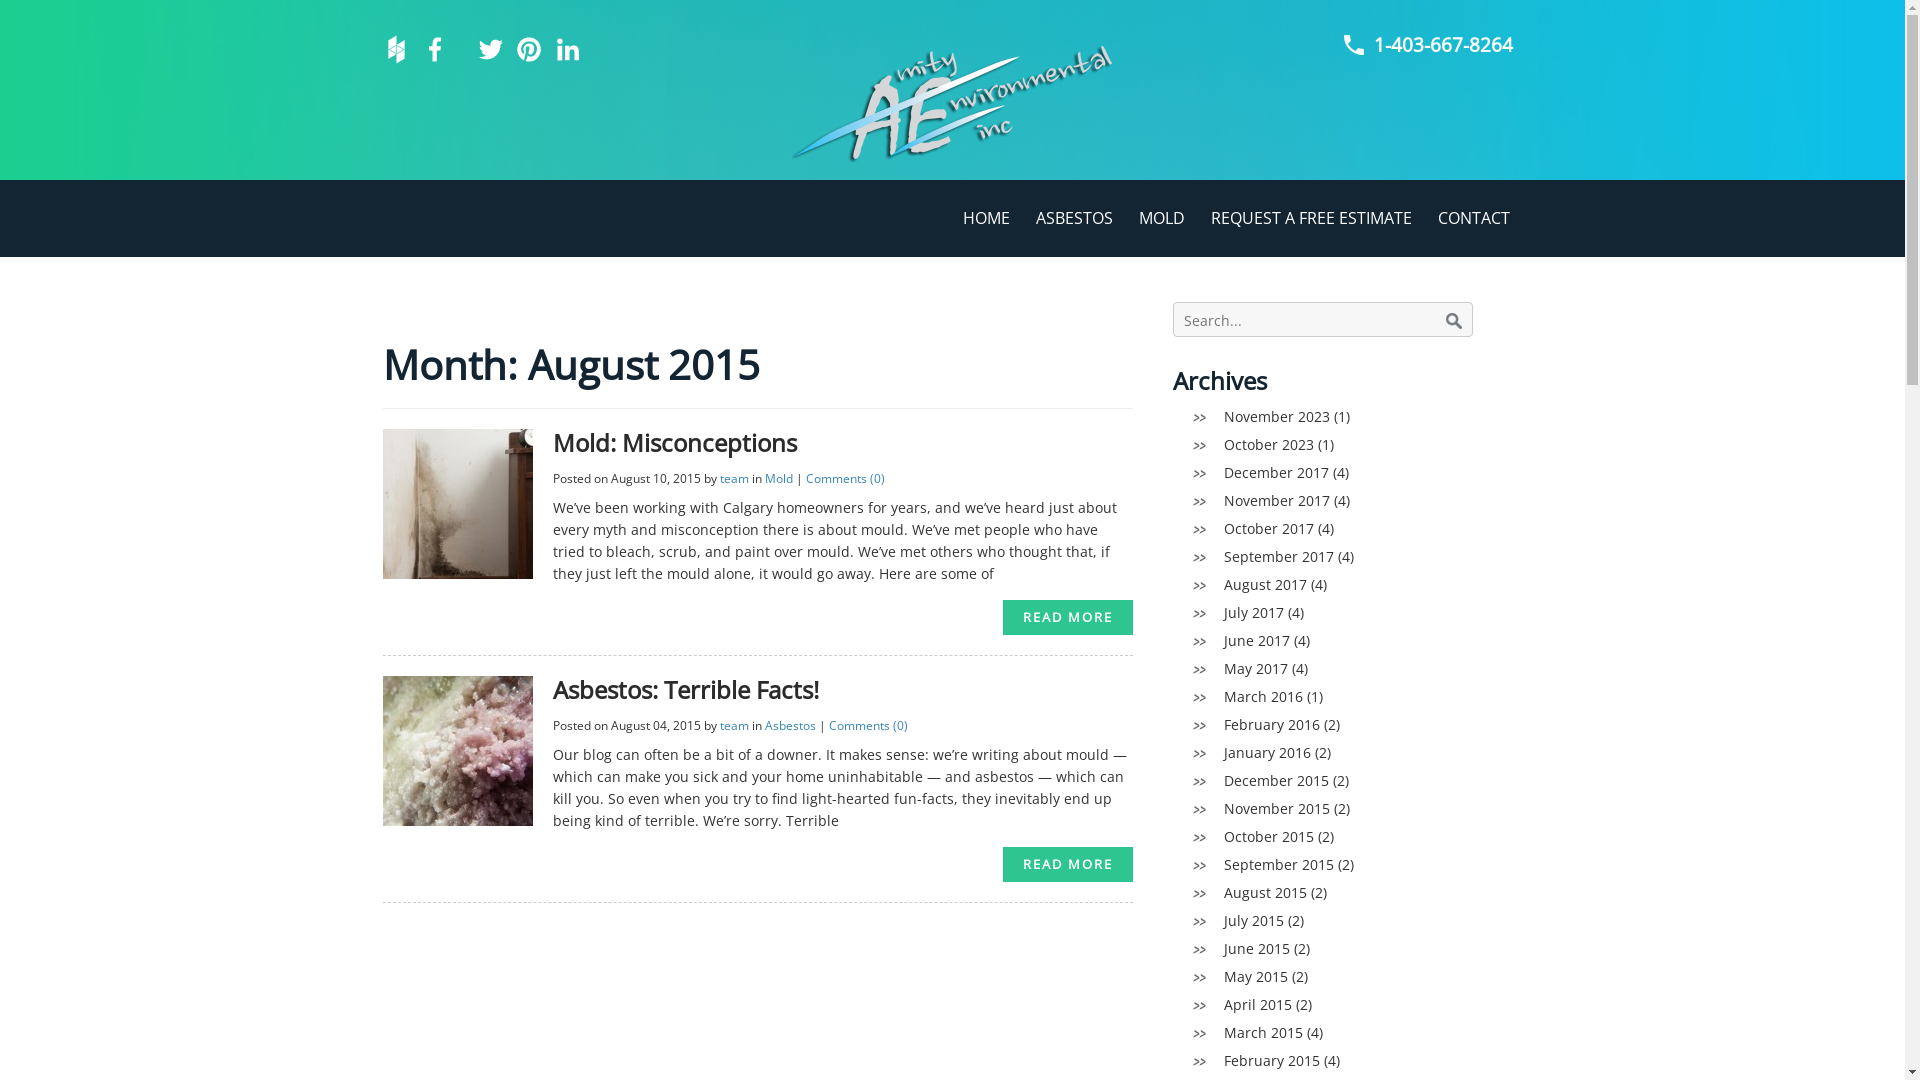 The width and height of the screenshot is (1920, 1080). I want to click on July 2015, so click(1254, 920).